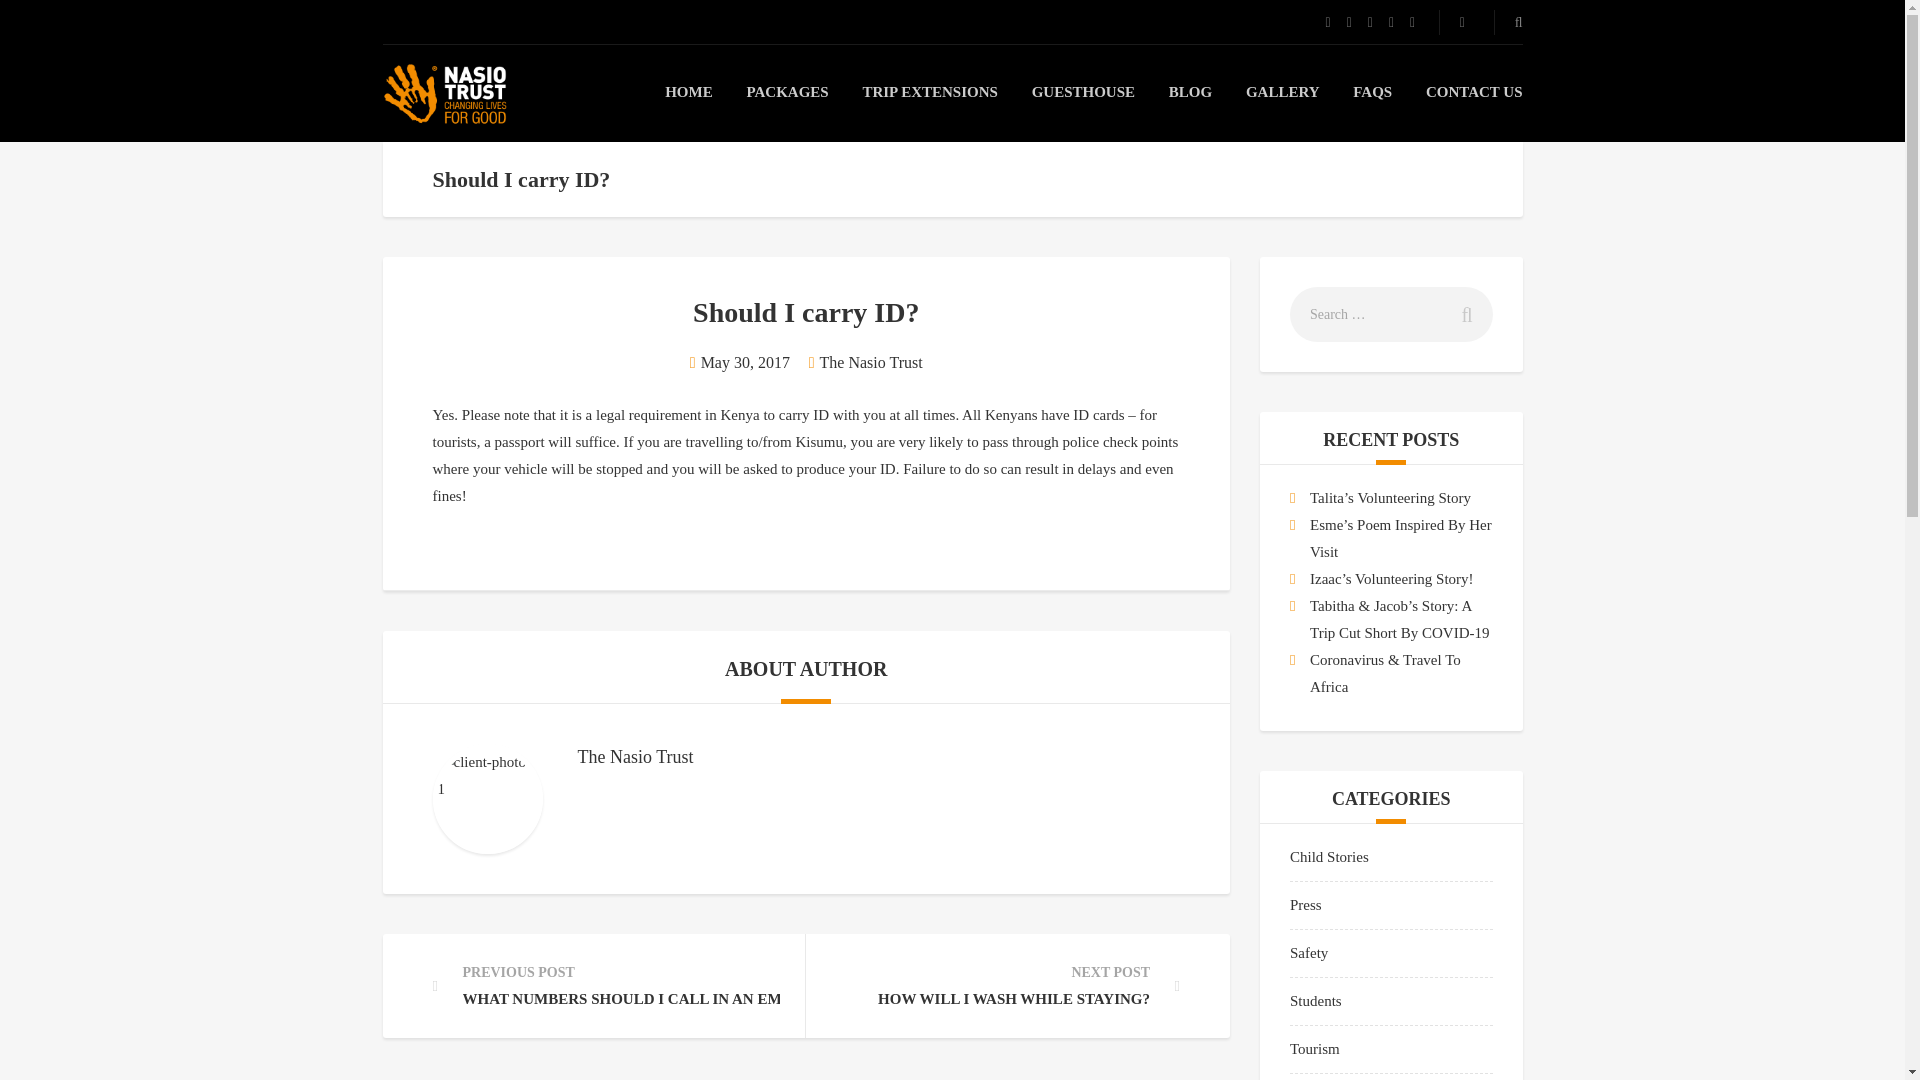  What do you see at coordinates (1460, 314) in the screenshot?
I see `Search` at bounding box center [1460, 314].